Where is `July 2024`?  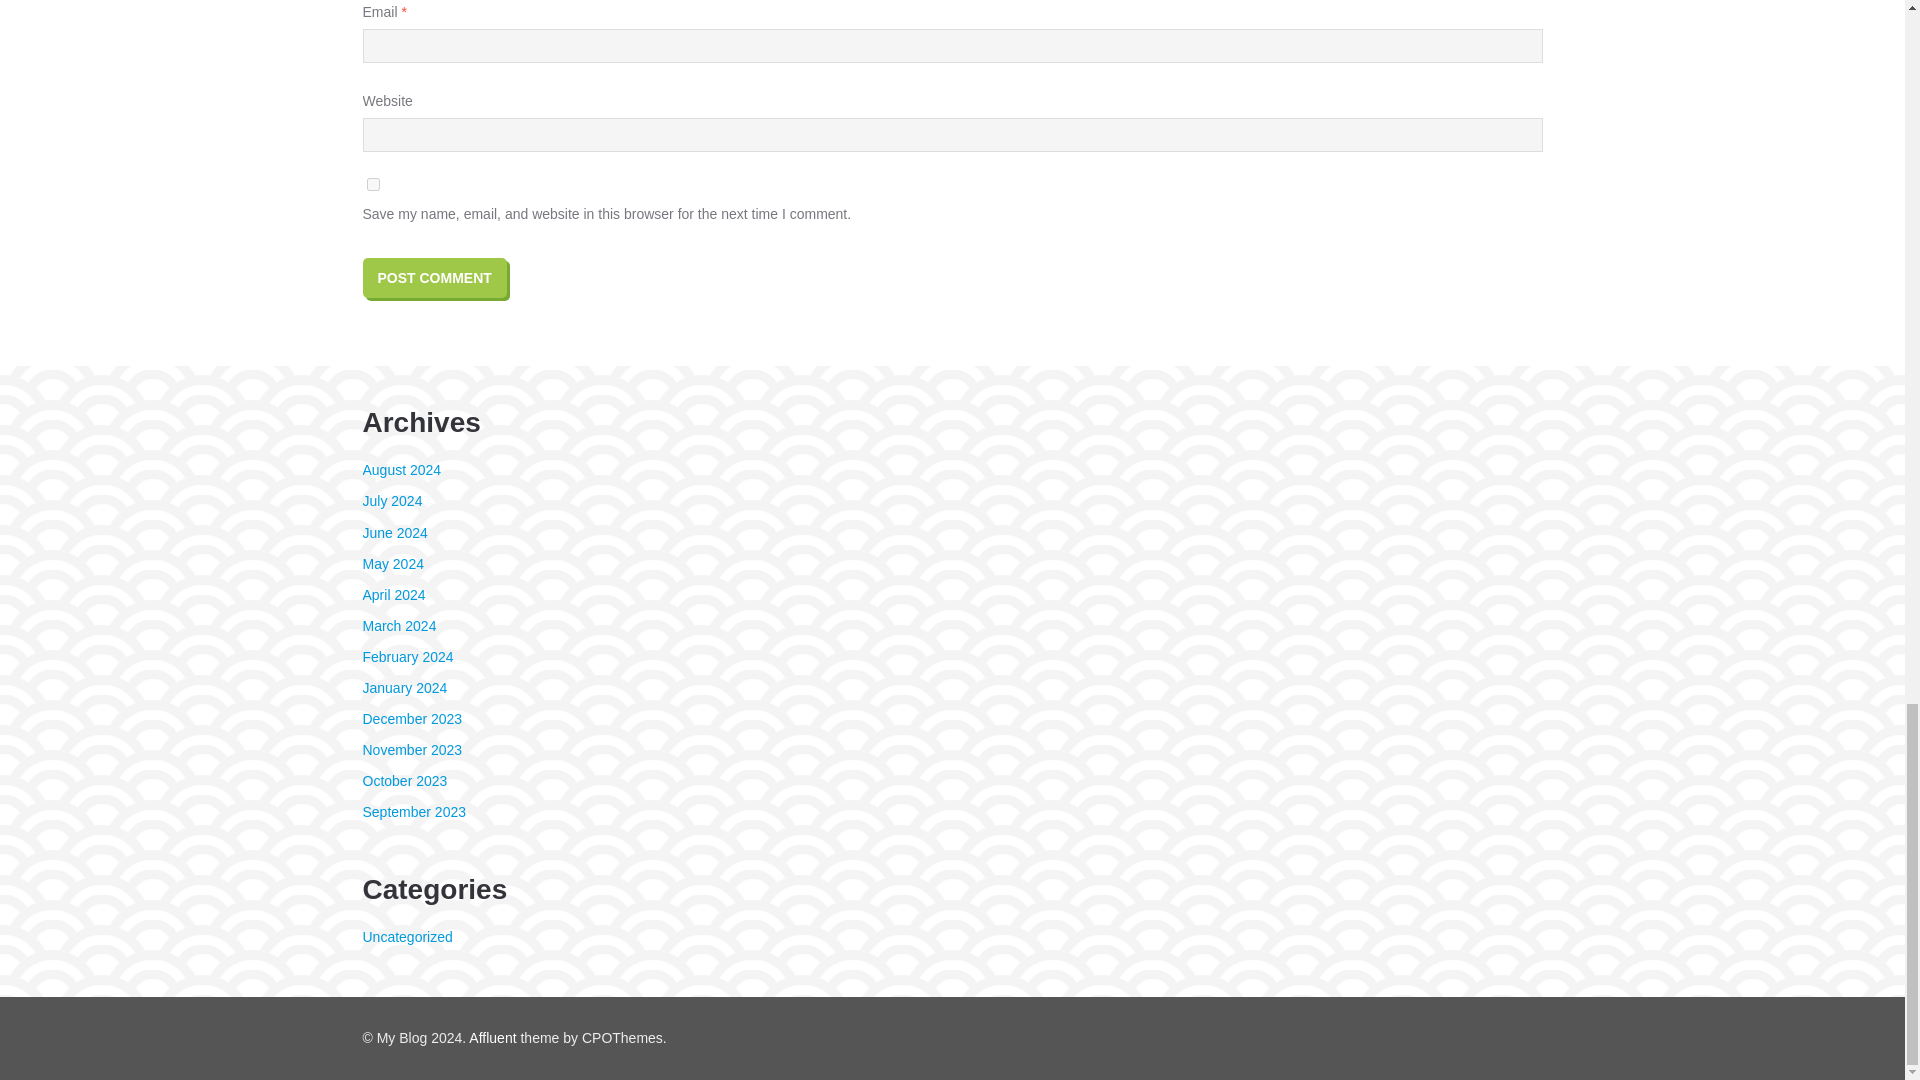 July 2024 is located at coordinates (392, 500).